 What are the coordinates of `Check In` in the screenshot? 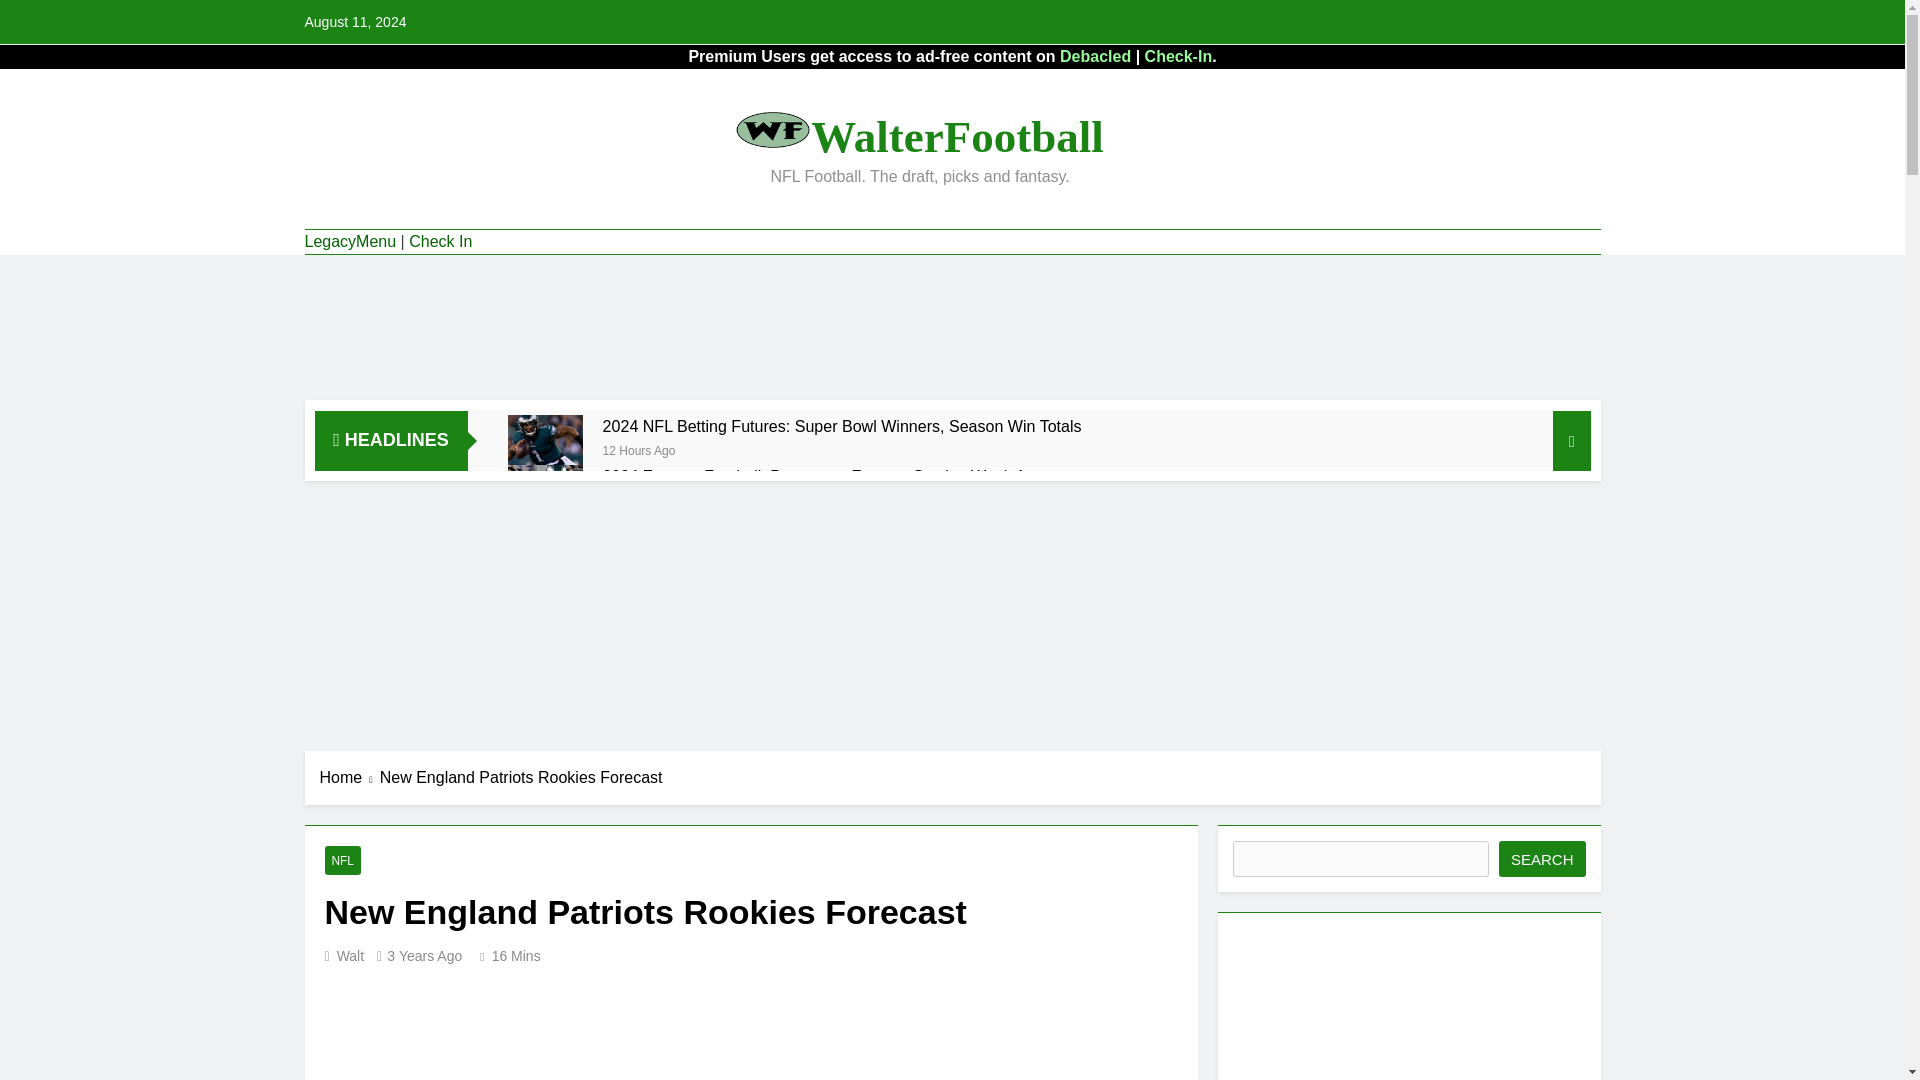 It's located at (440, 242).